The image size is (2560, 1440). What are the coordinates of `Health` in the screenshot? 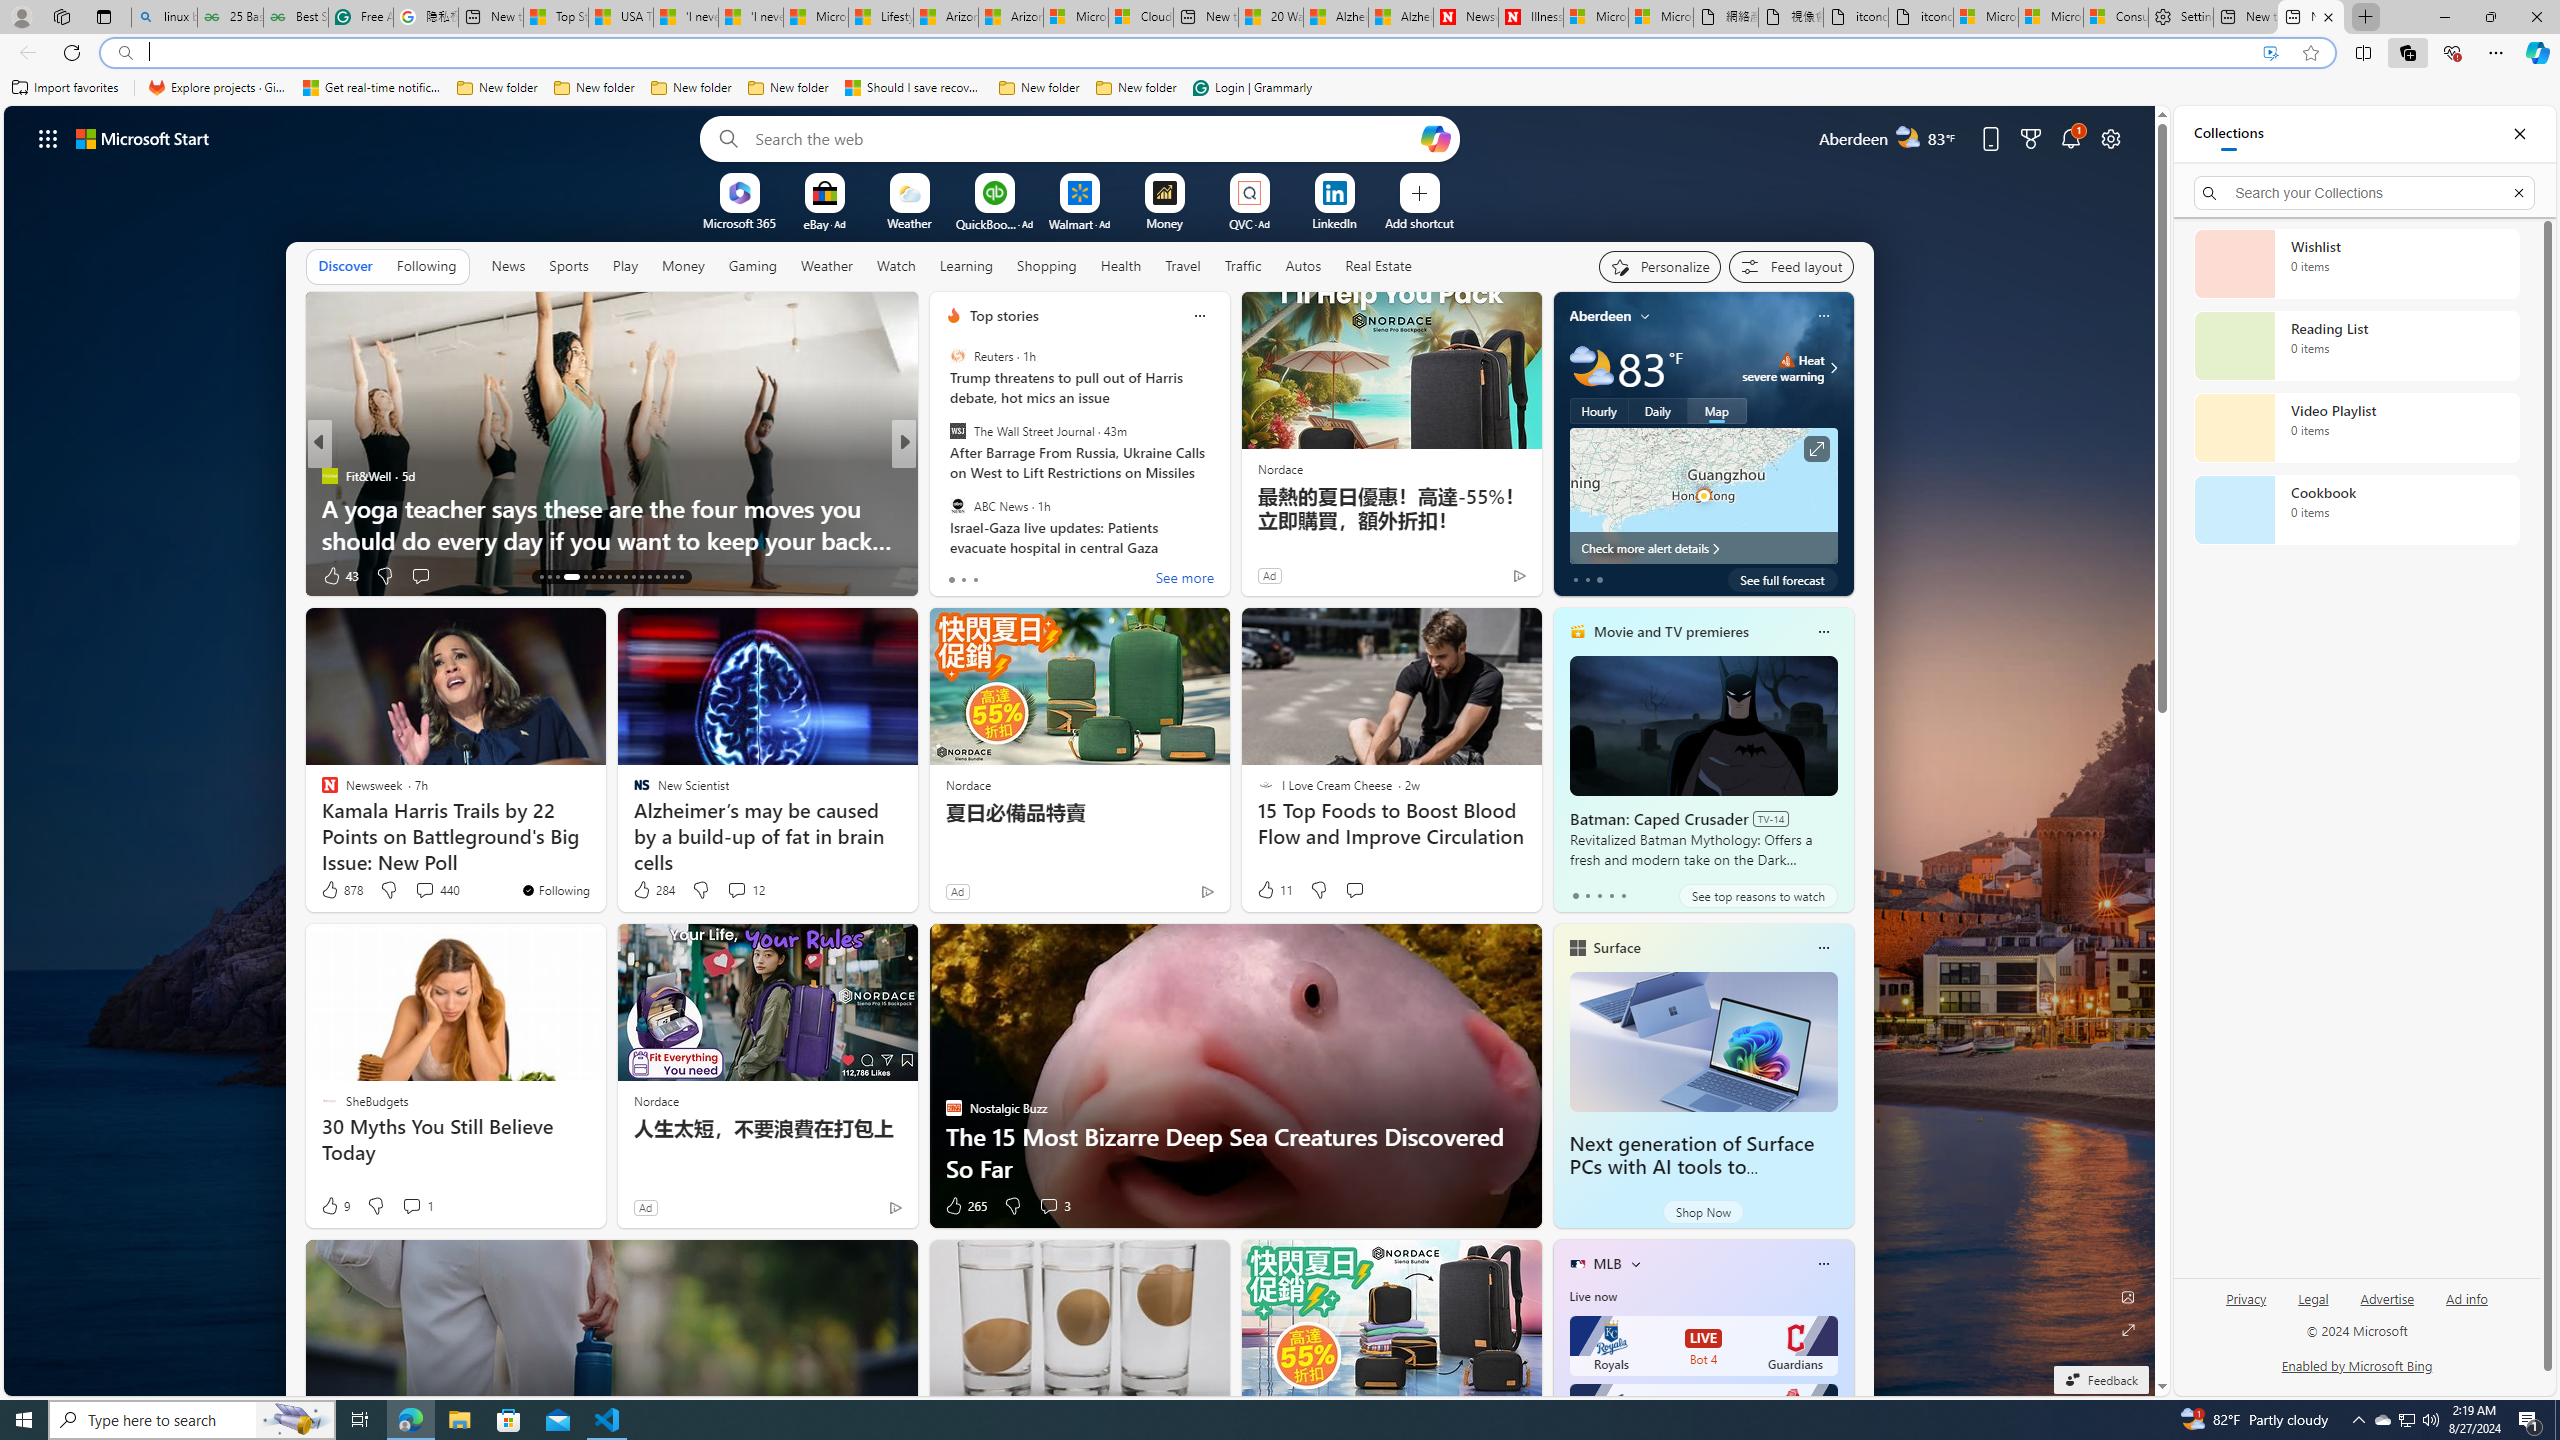 It's located at (1121, 265).